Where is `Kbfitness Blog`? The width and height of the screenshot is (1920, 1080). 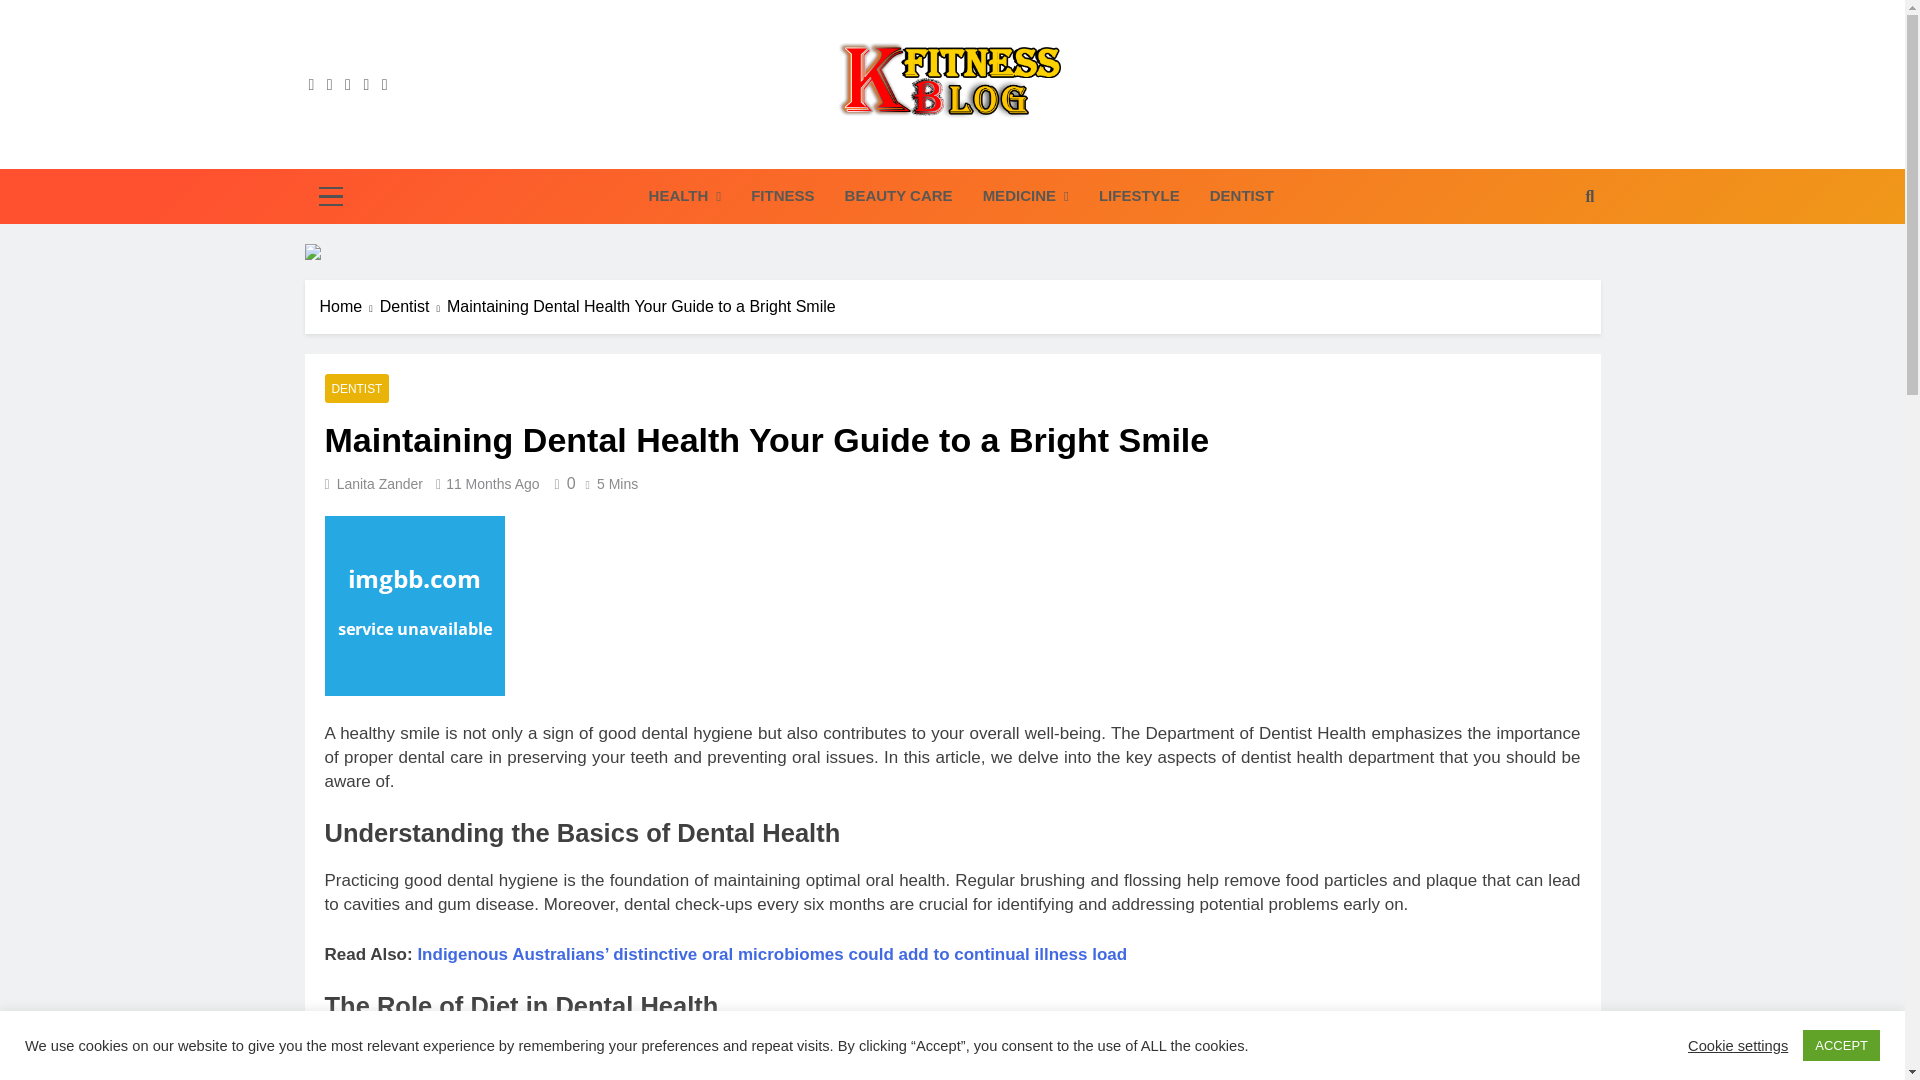 Kbfitness Blog is located at coordinates (774, 151).